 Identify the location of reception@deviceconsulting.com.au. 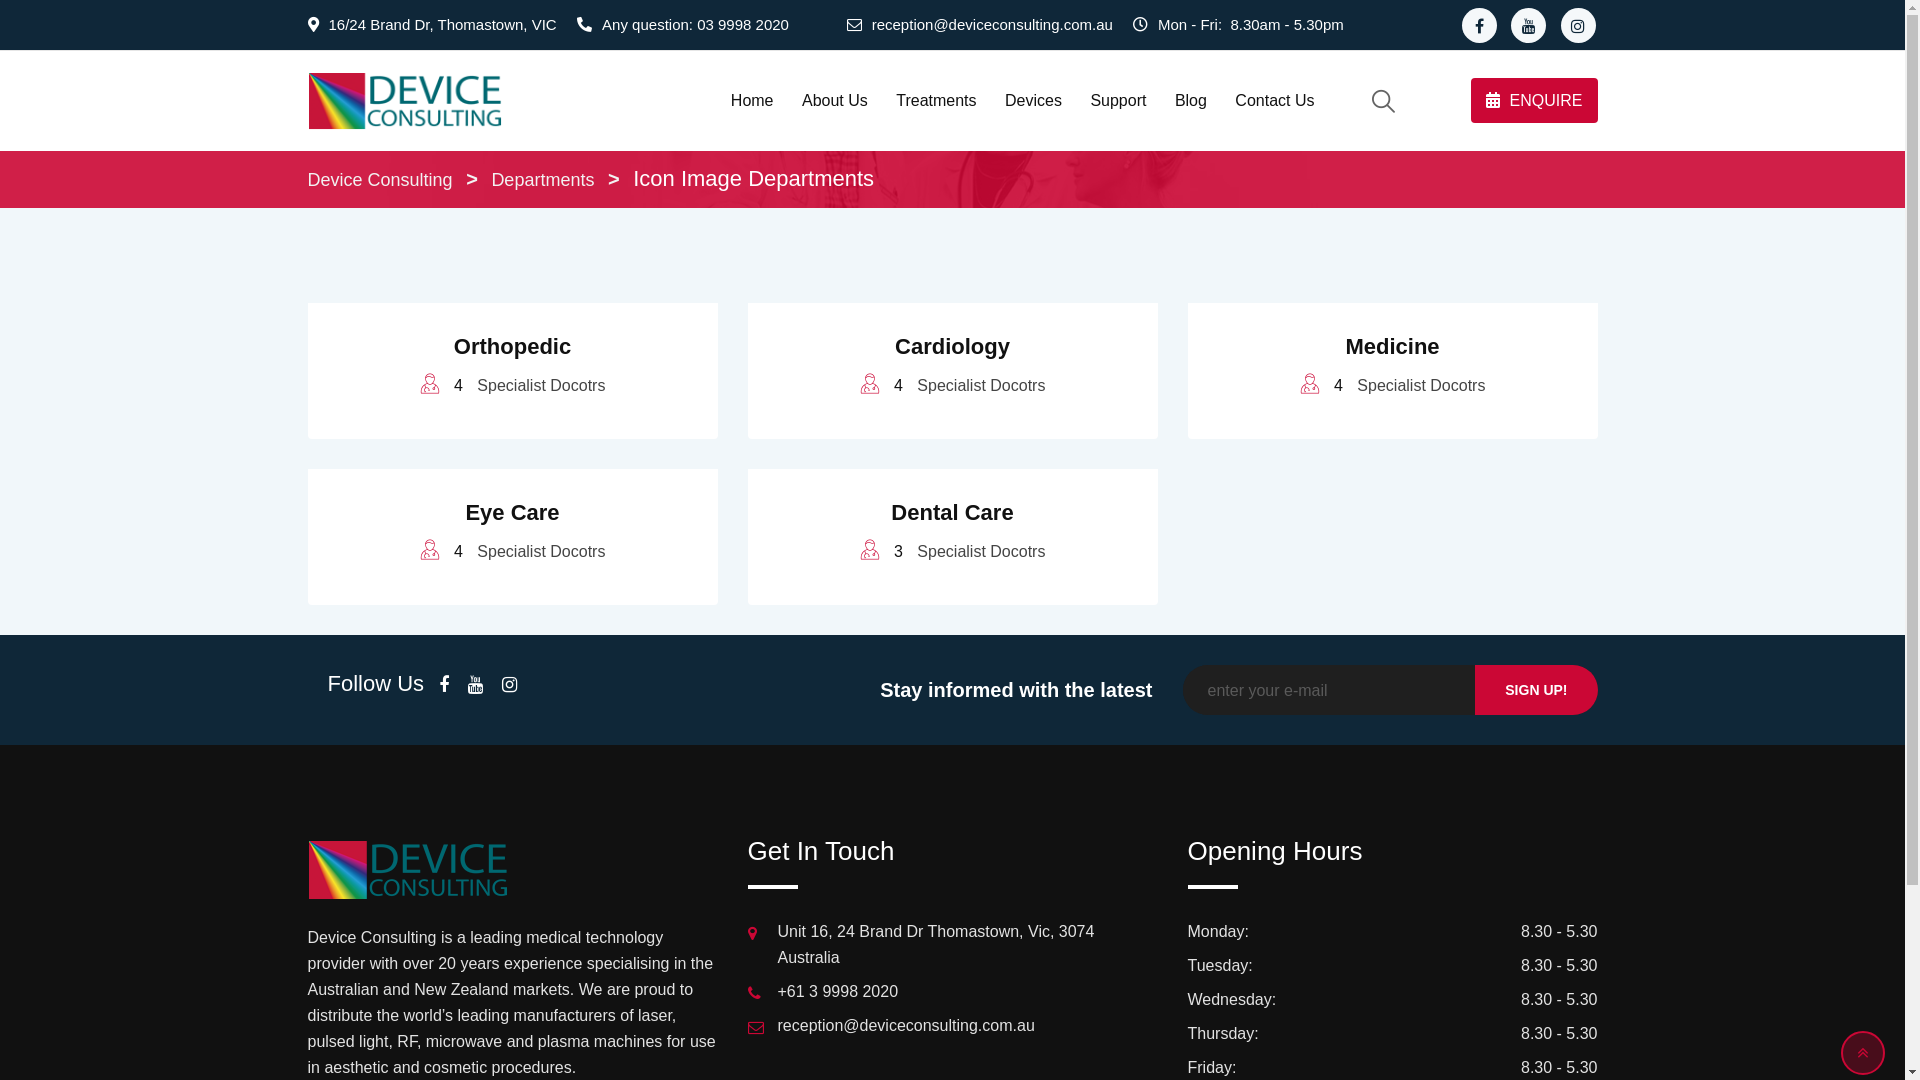
(992, 25).